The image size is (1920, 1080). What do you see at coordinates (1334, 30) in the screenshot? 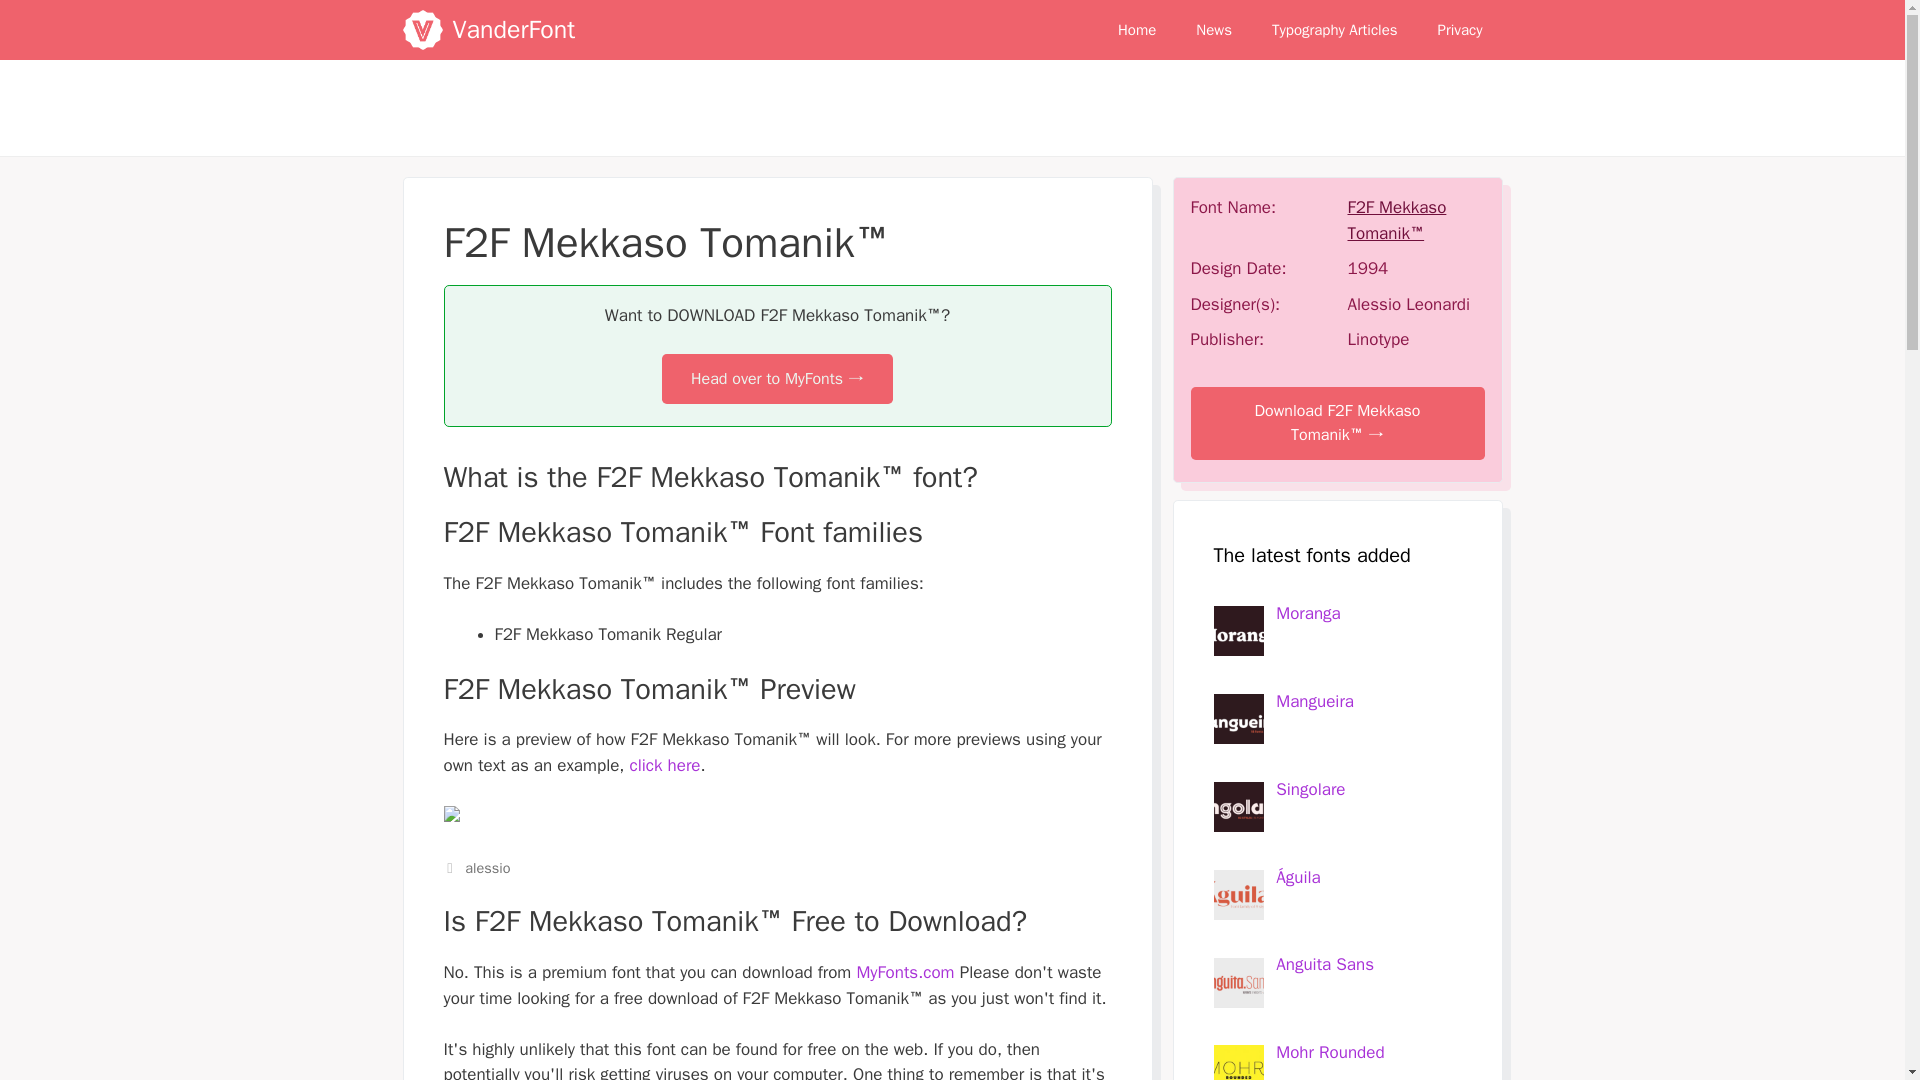
I see `Typography Articles` at bounding box center [1334, 30].